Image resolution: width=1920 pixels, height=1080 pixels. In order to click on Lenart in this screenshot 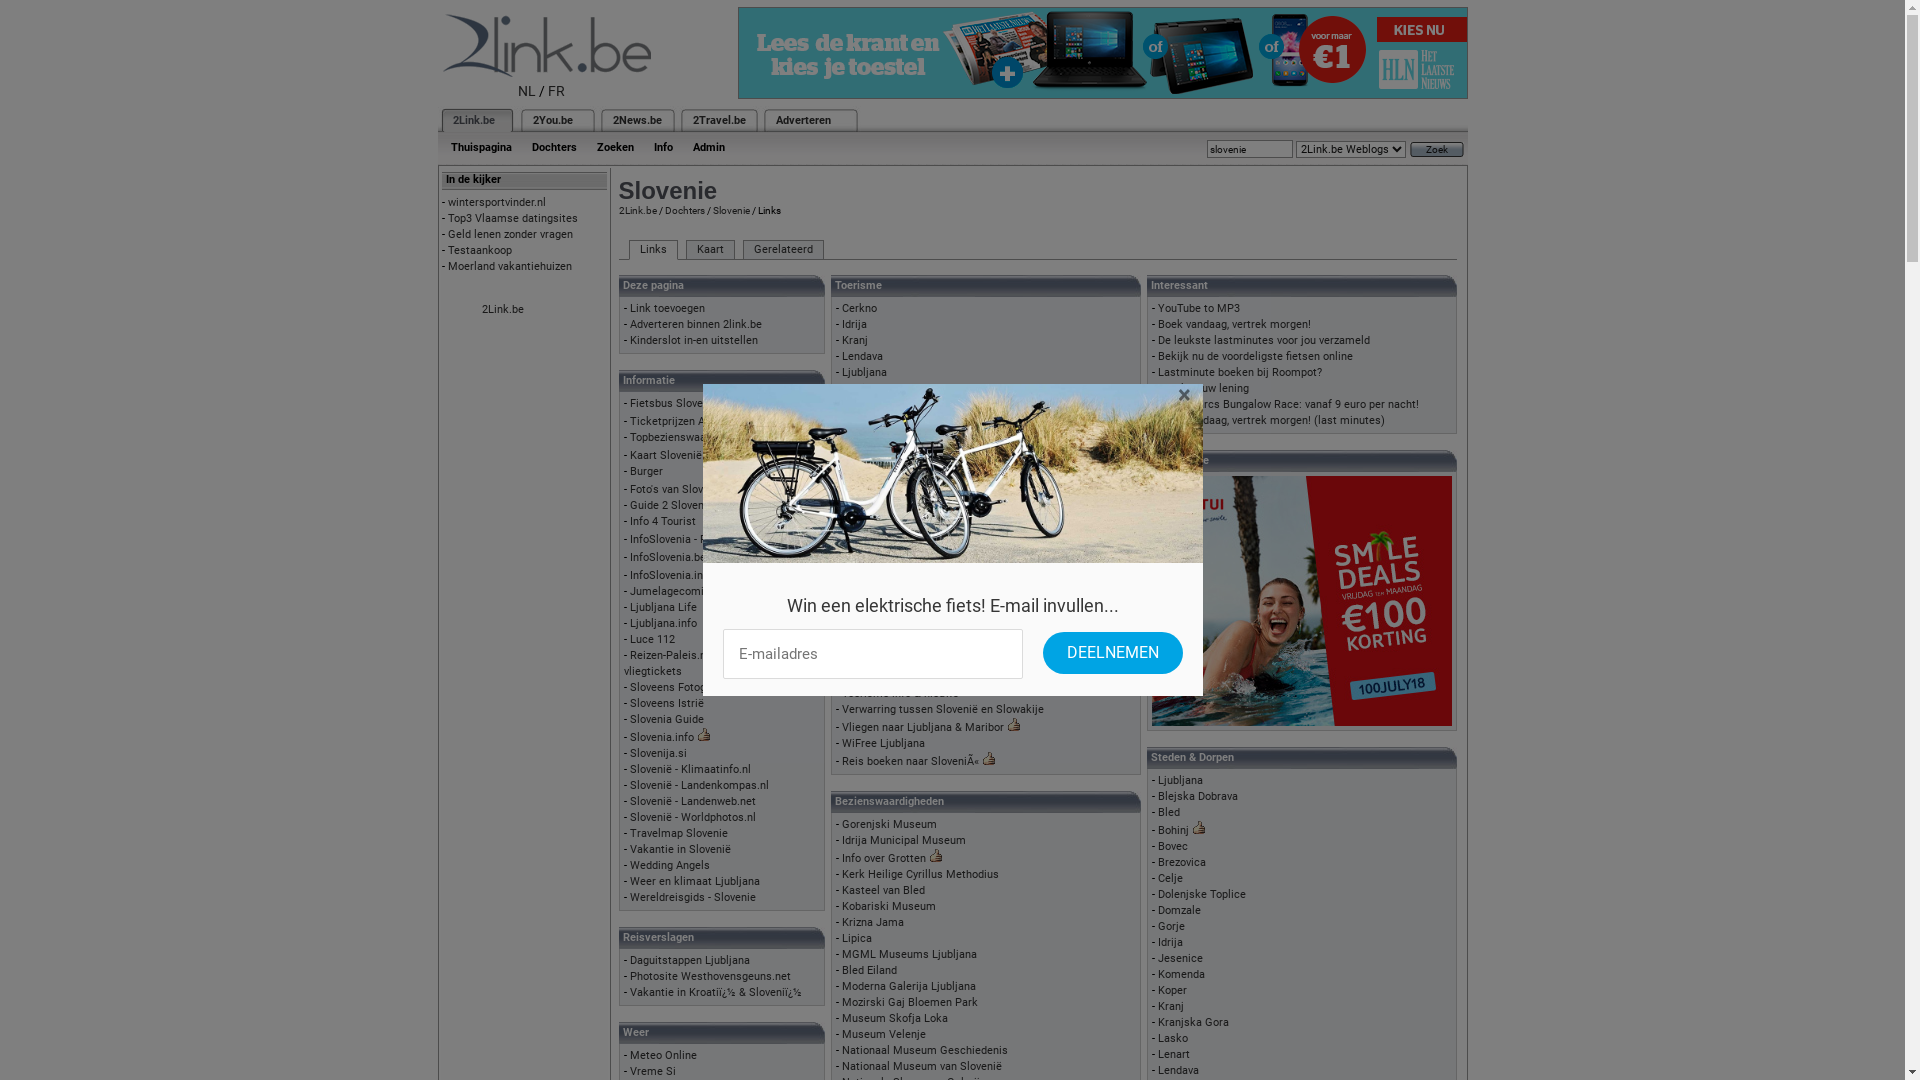, I will do `click(1174, 1054)`.